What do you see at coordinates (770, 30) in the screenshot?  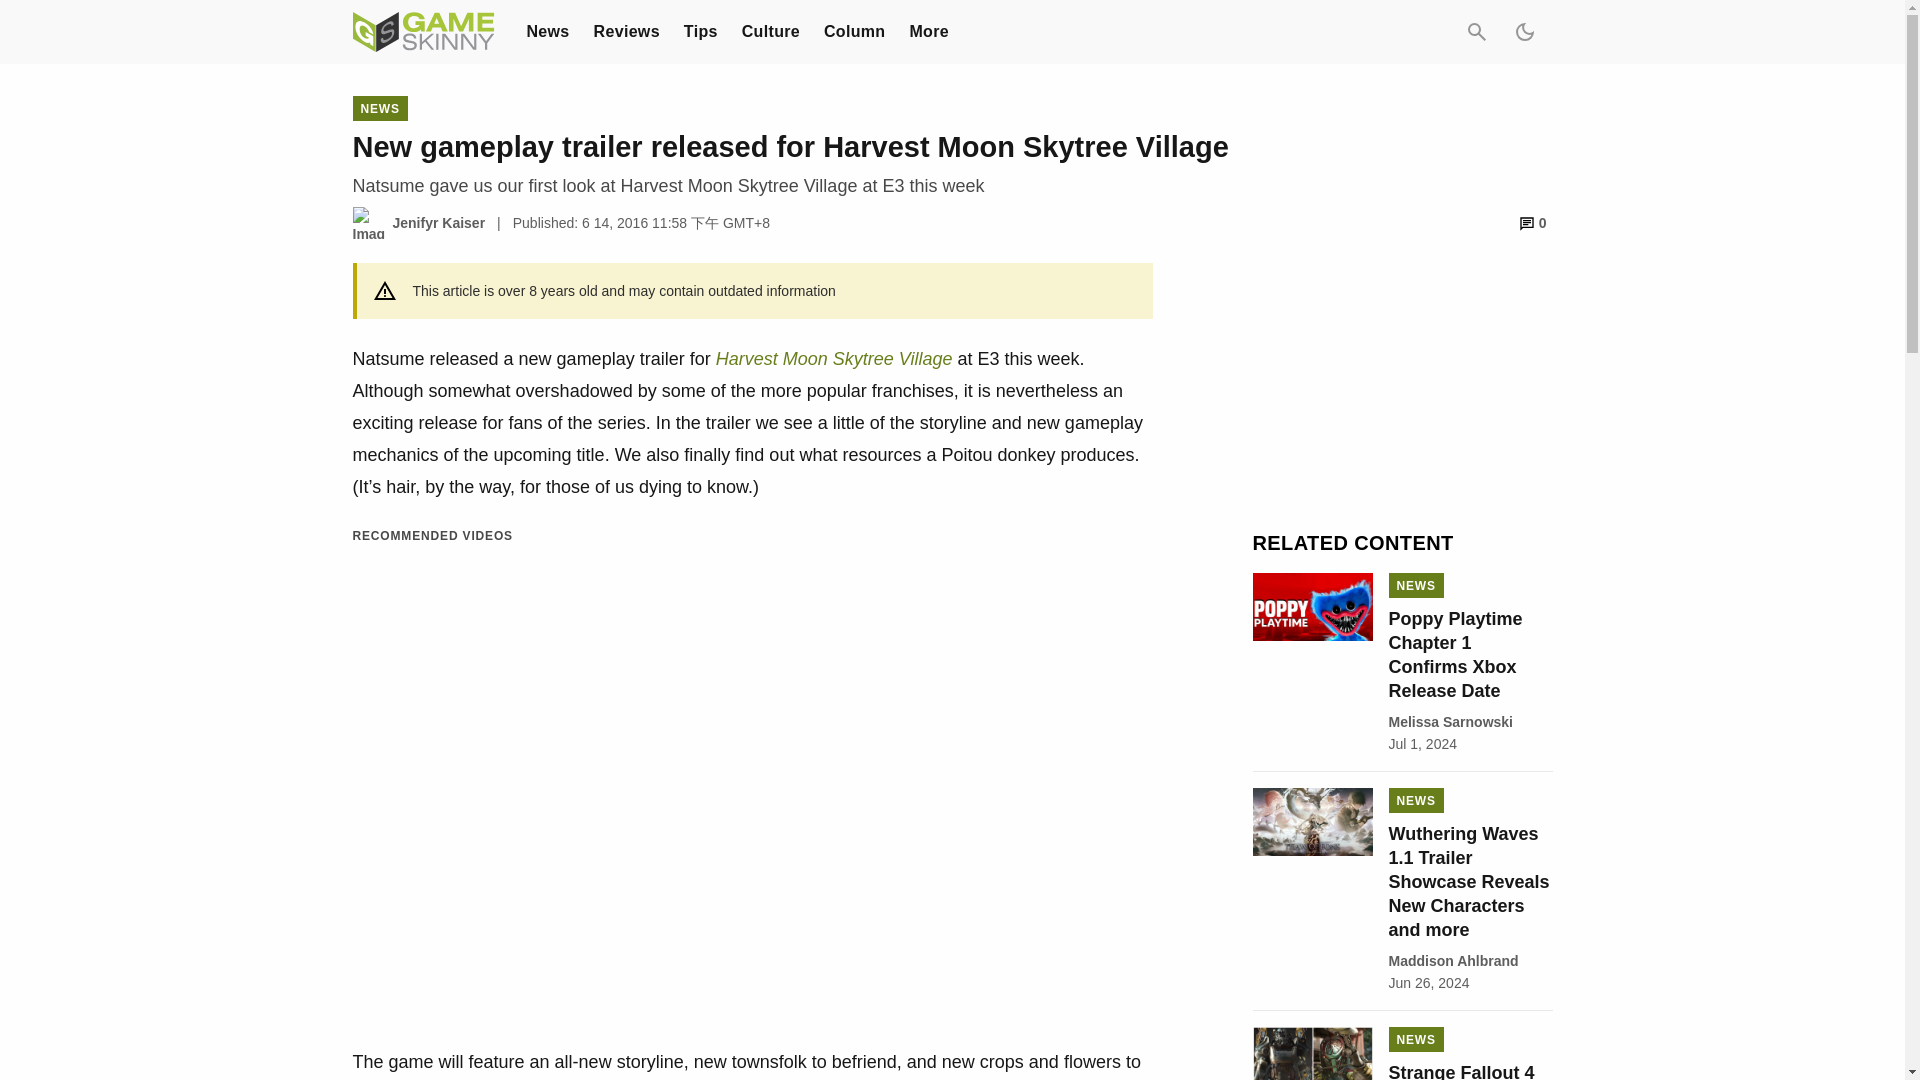 I see `Culture` at bounding box center [770, 30].